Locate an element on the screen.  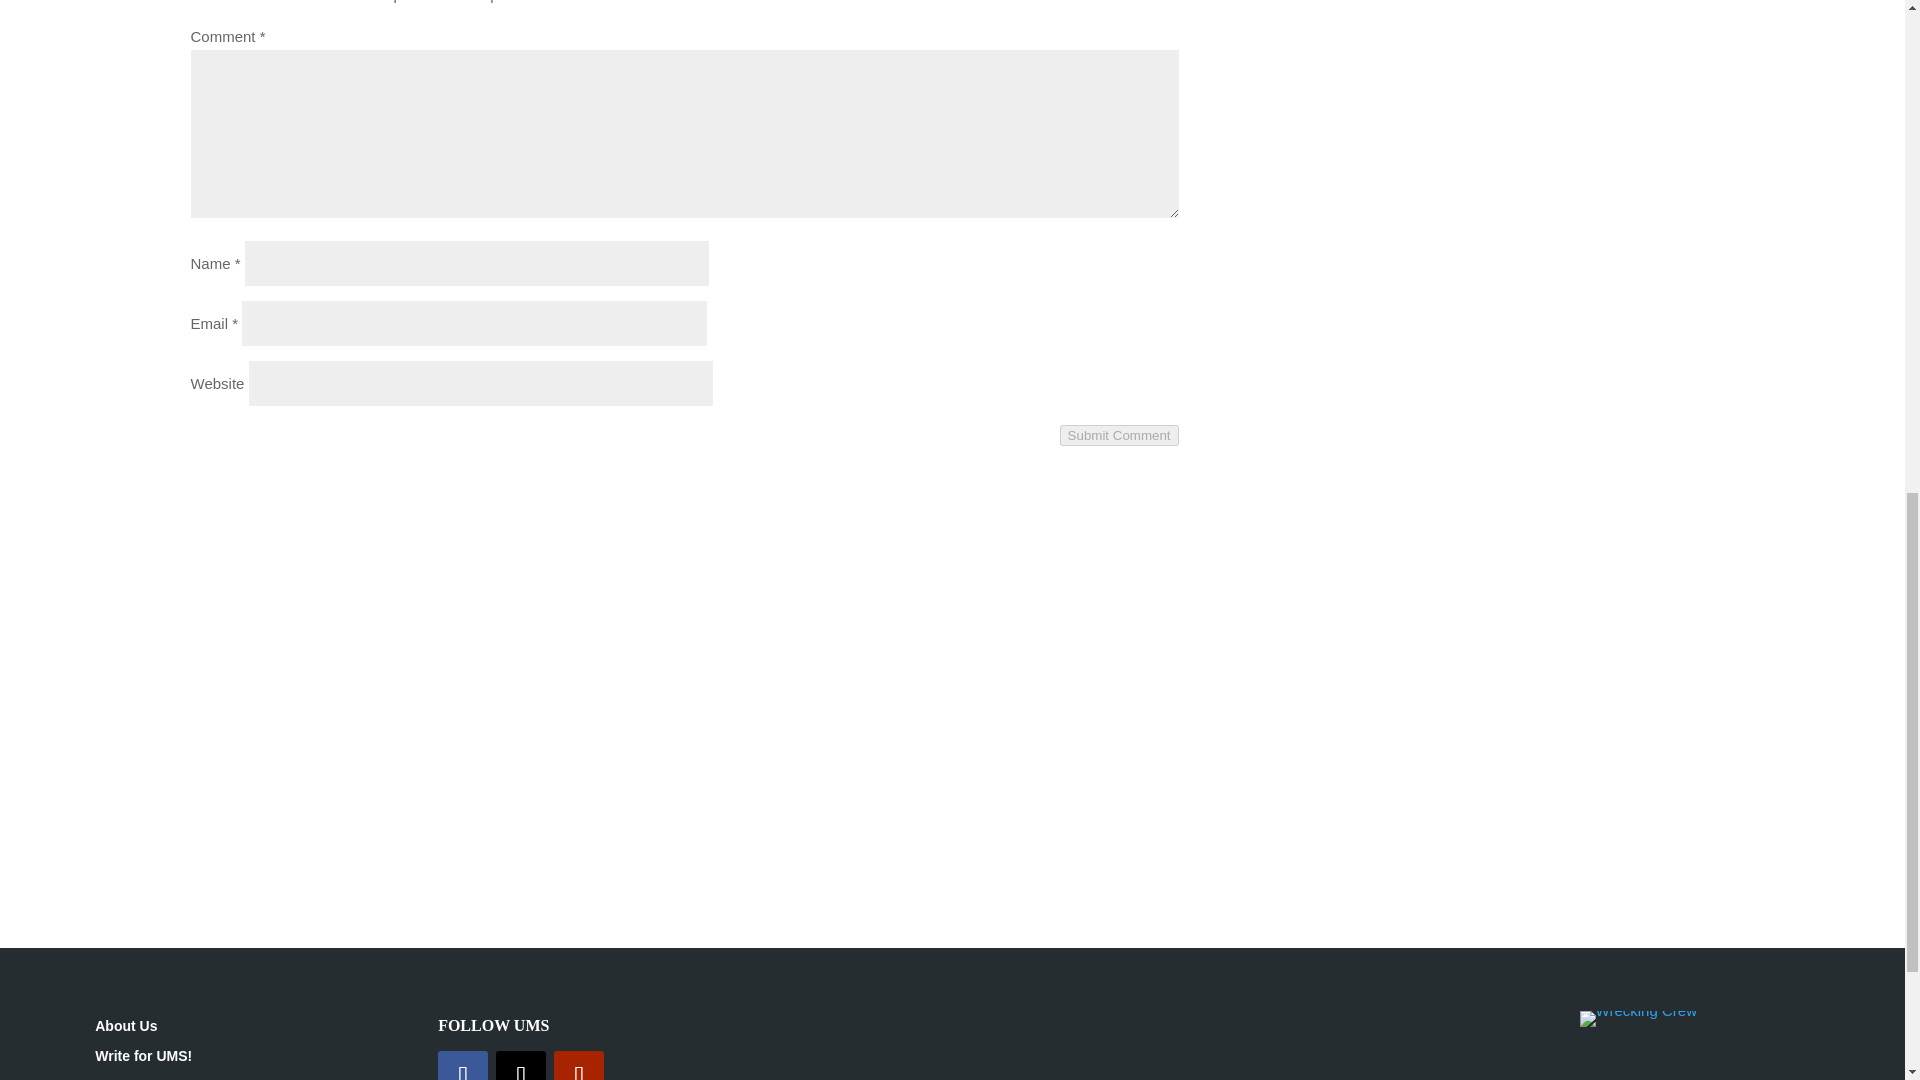
Write for UMS! is located at coordinates (143, 1060).